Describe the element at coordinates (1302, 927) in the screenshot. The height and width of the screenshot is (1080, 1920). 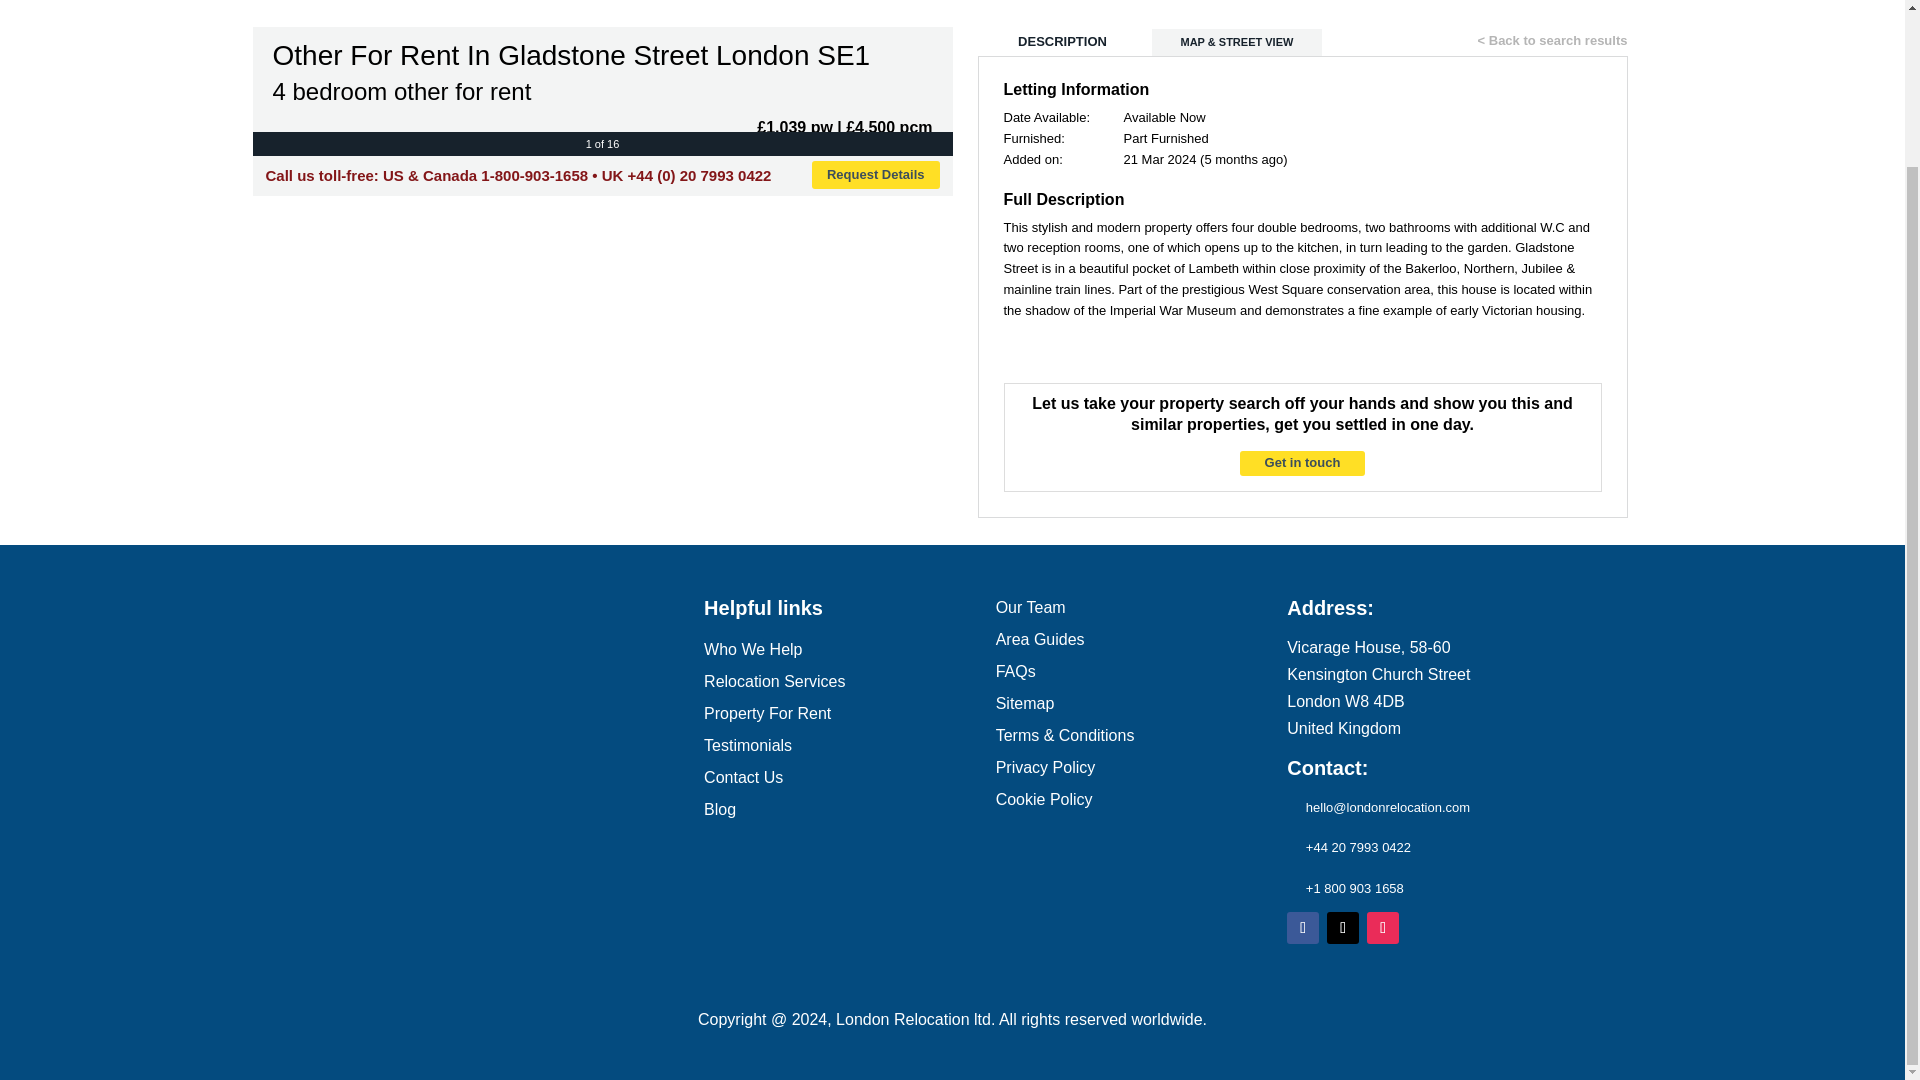
I see `Follow on Facebook` at that location.